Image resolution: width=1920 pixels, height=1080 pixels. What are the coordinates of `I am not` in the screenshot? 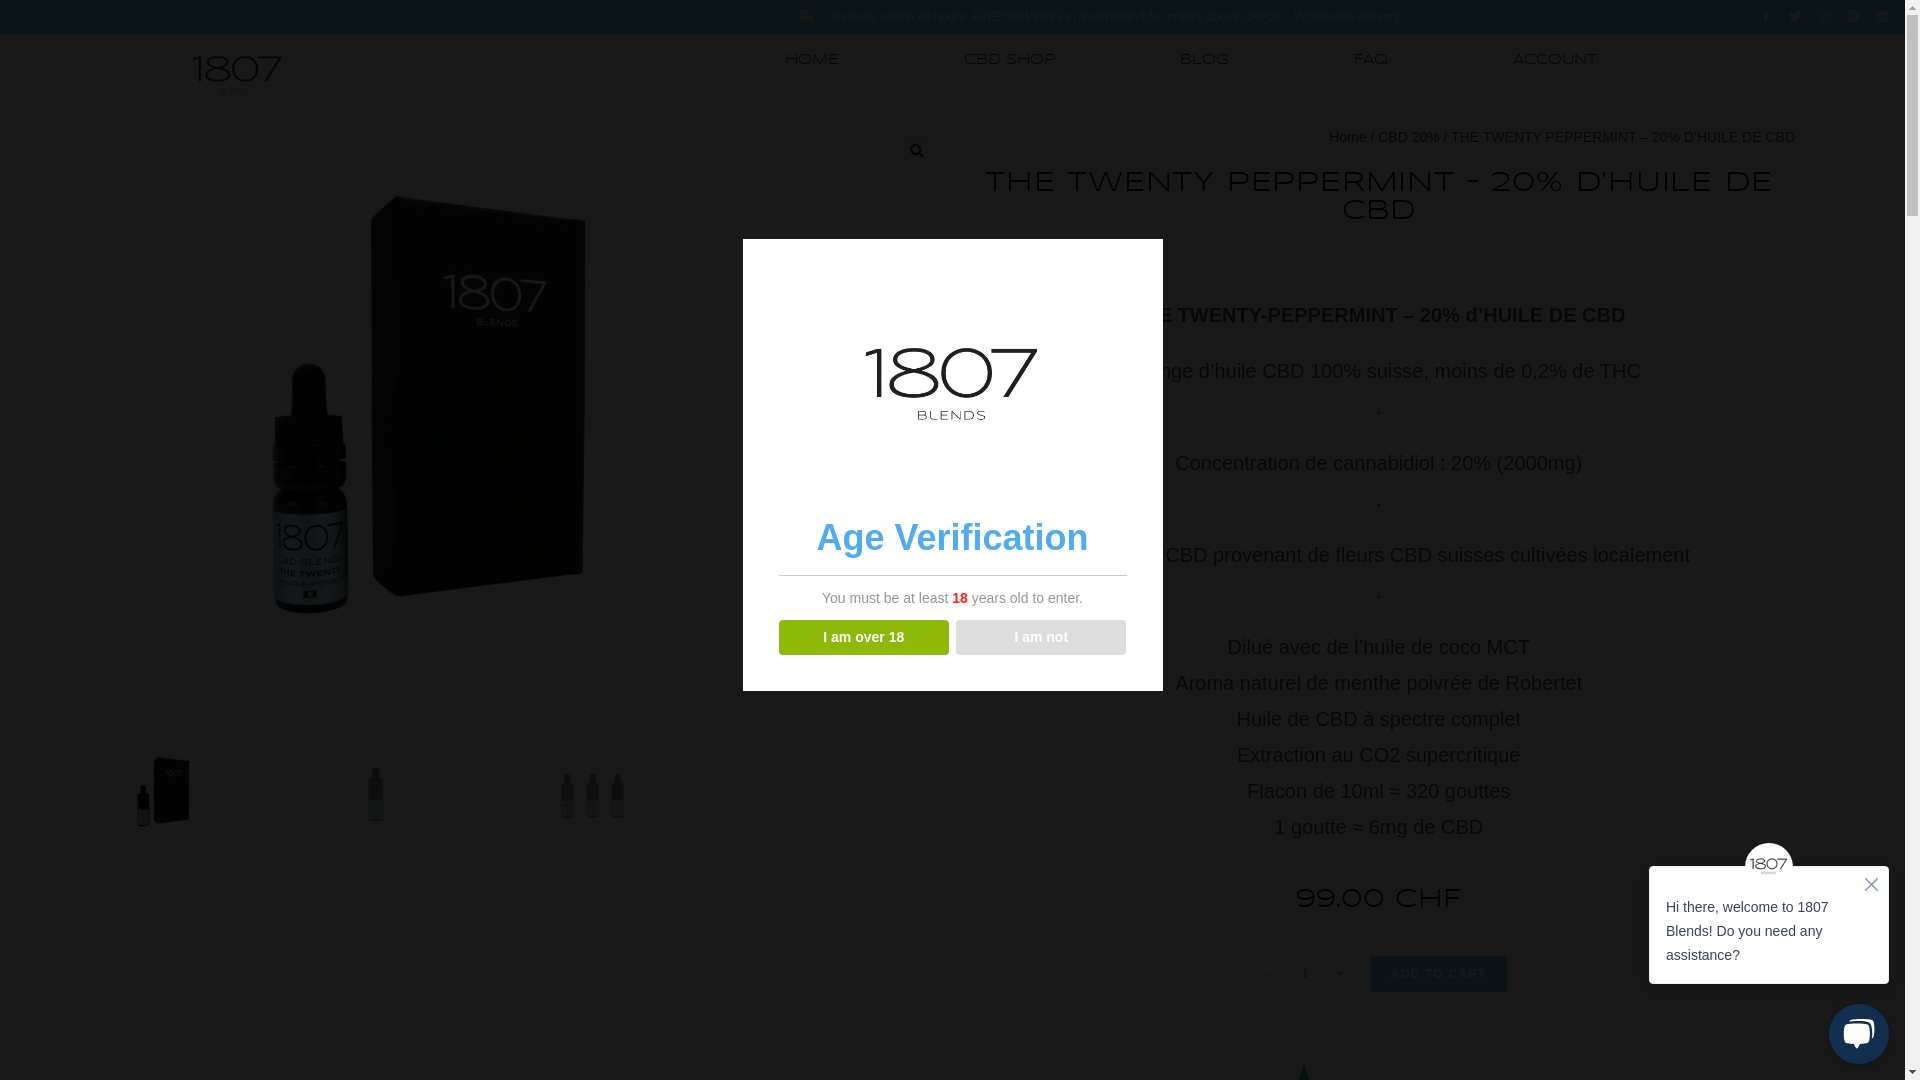 It's located at (1042, 638).